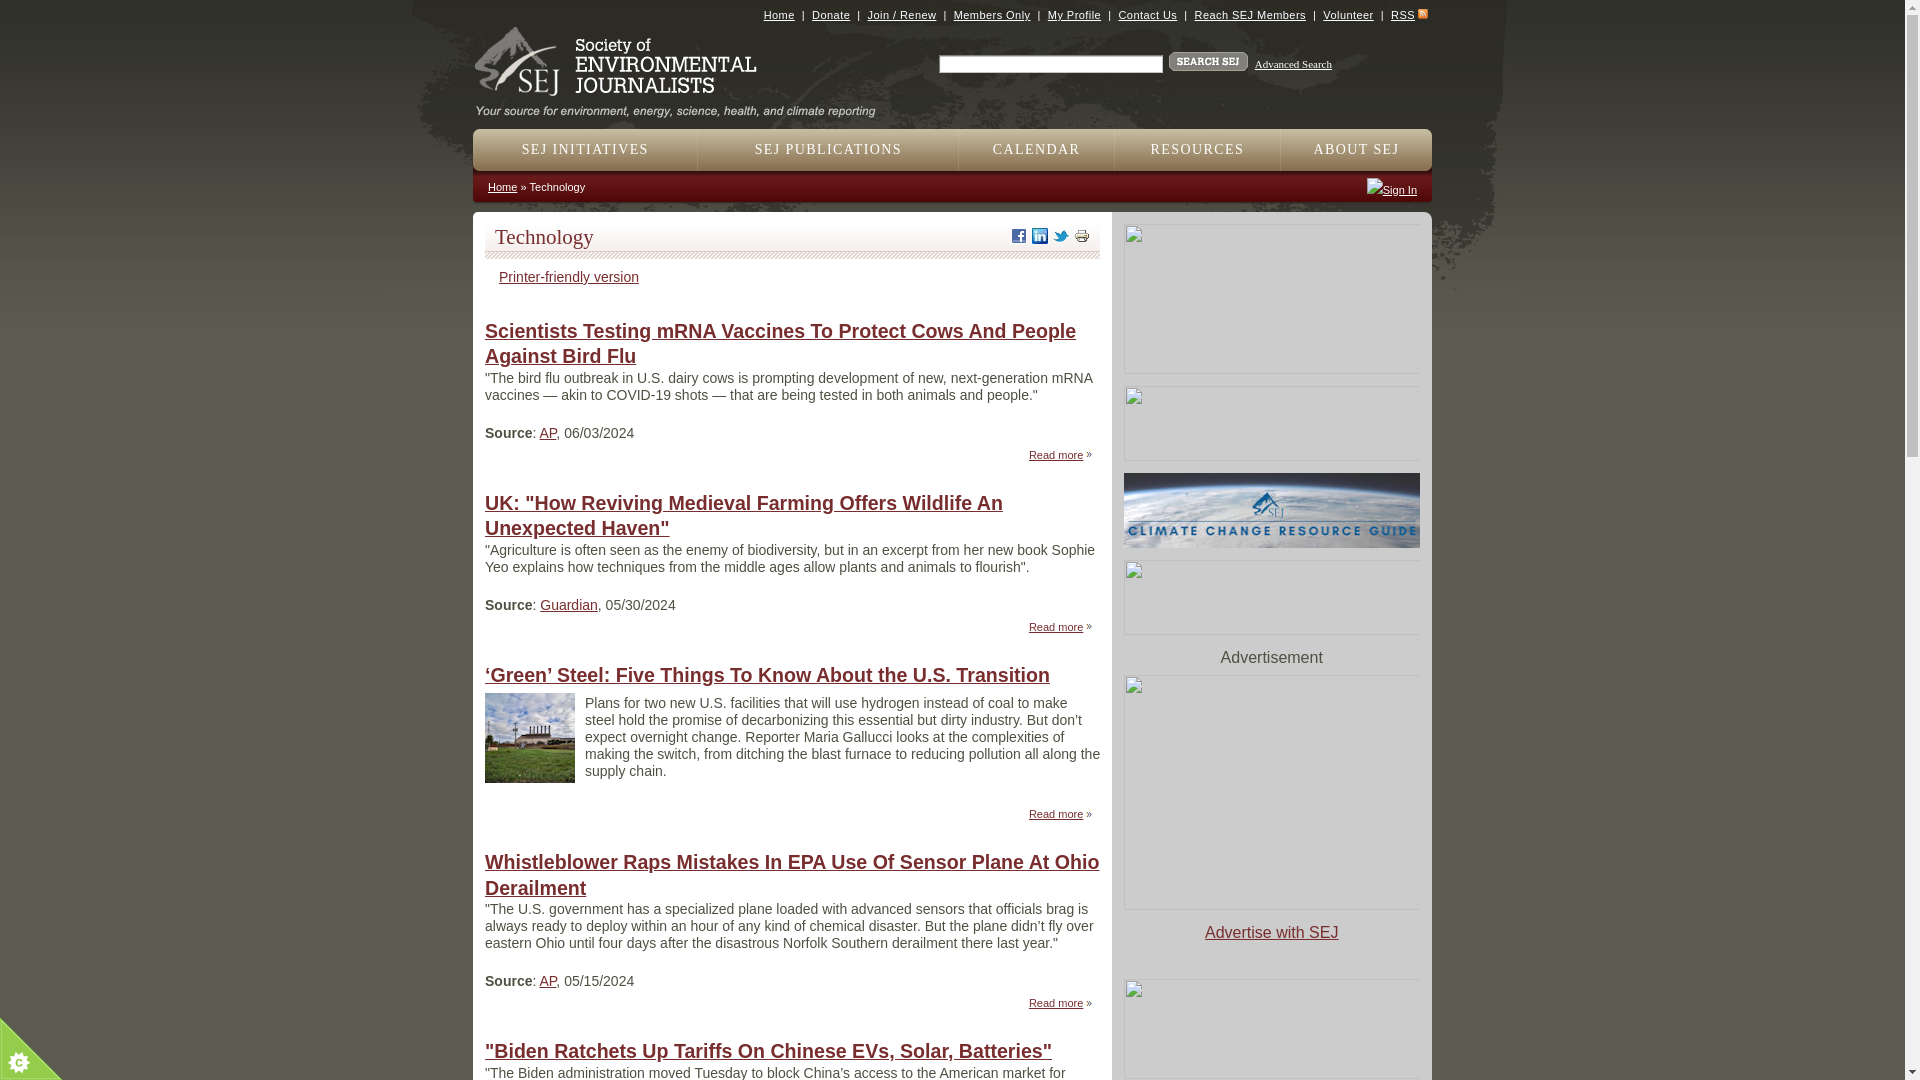 Image resolution: width=1920 pixels, height=1080 pixels. Describe the element at coordinates (1347, 14) in the screenshot. I see `Volunteer` at that location.